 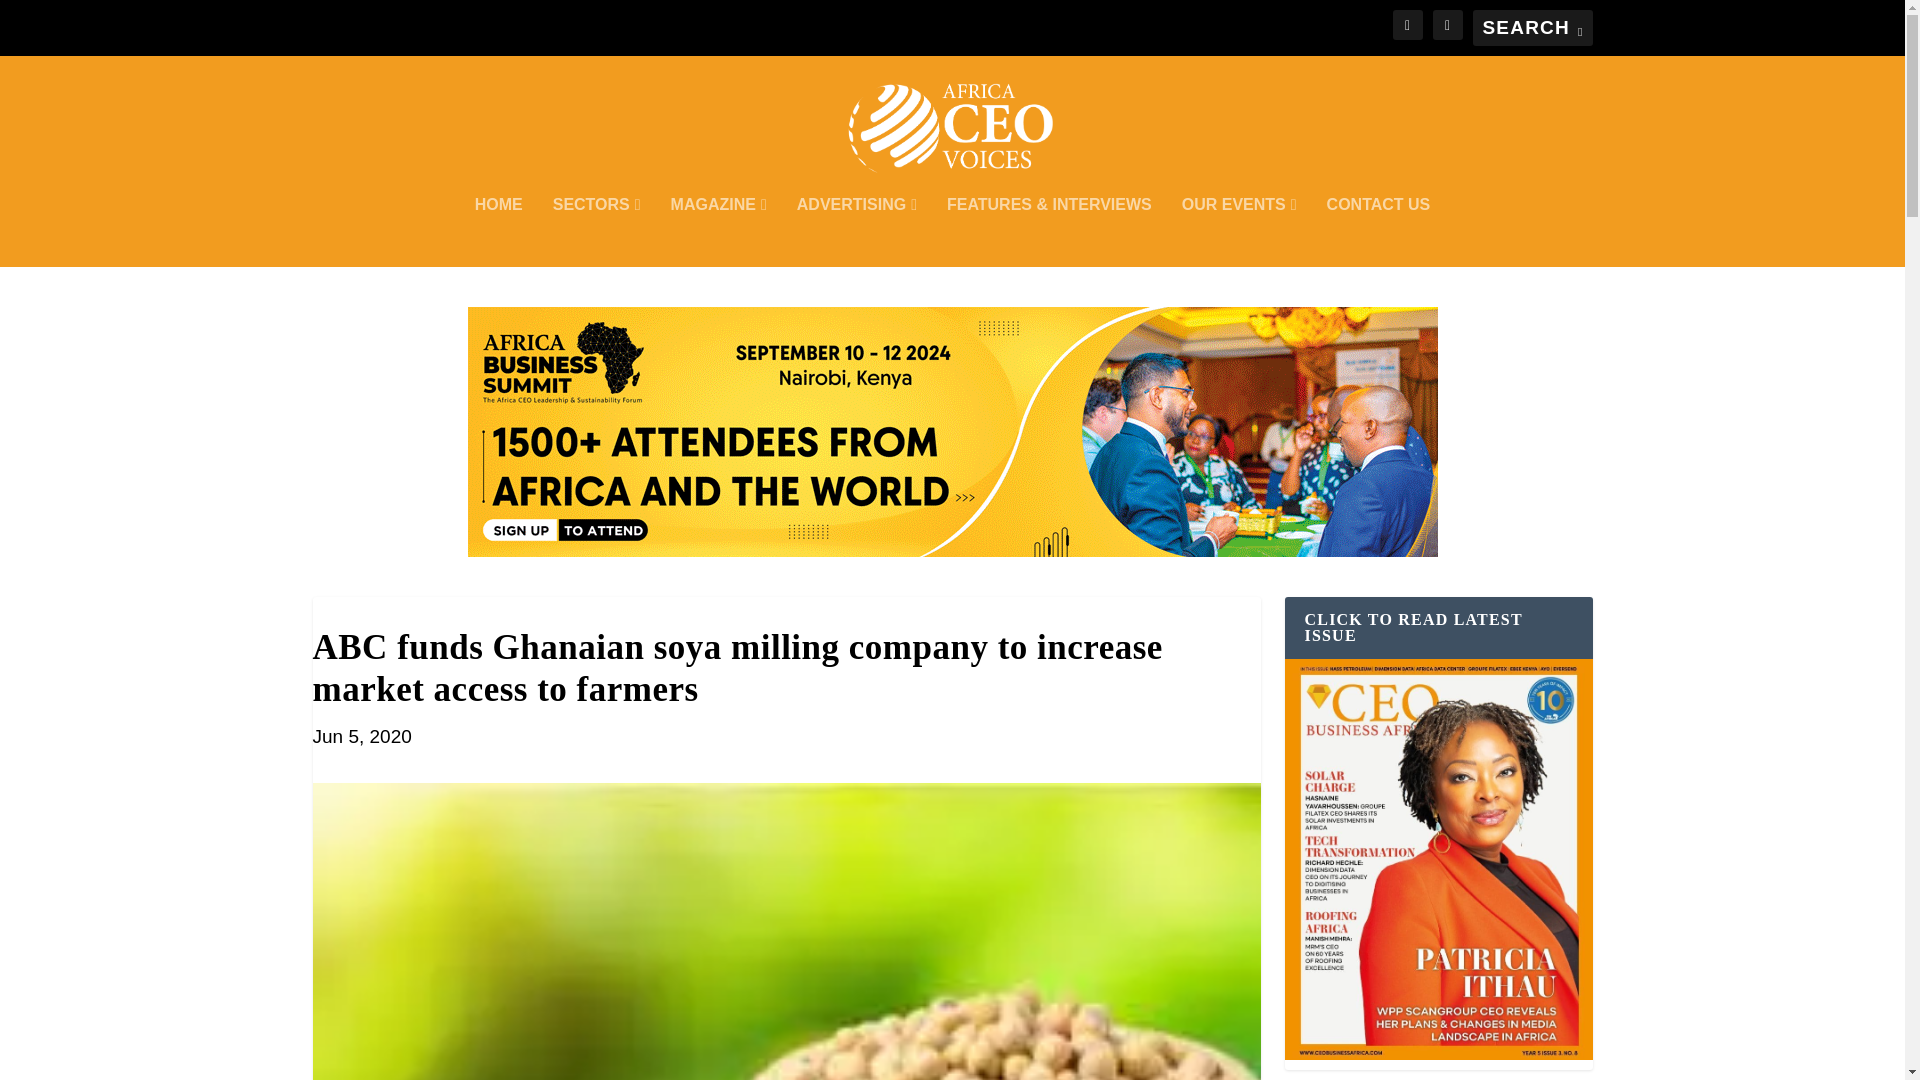 What do you see at coordinates (1532, 28) in the screenshot?
I see `Search for:` at bounding box center [1532, 28].